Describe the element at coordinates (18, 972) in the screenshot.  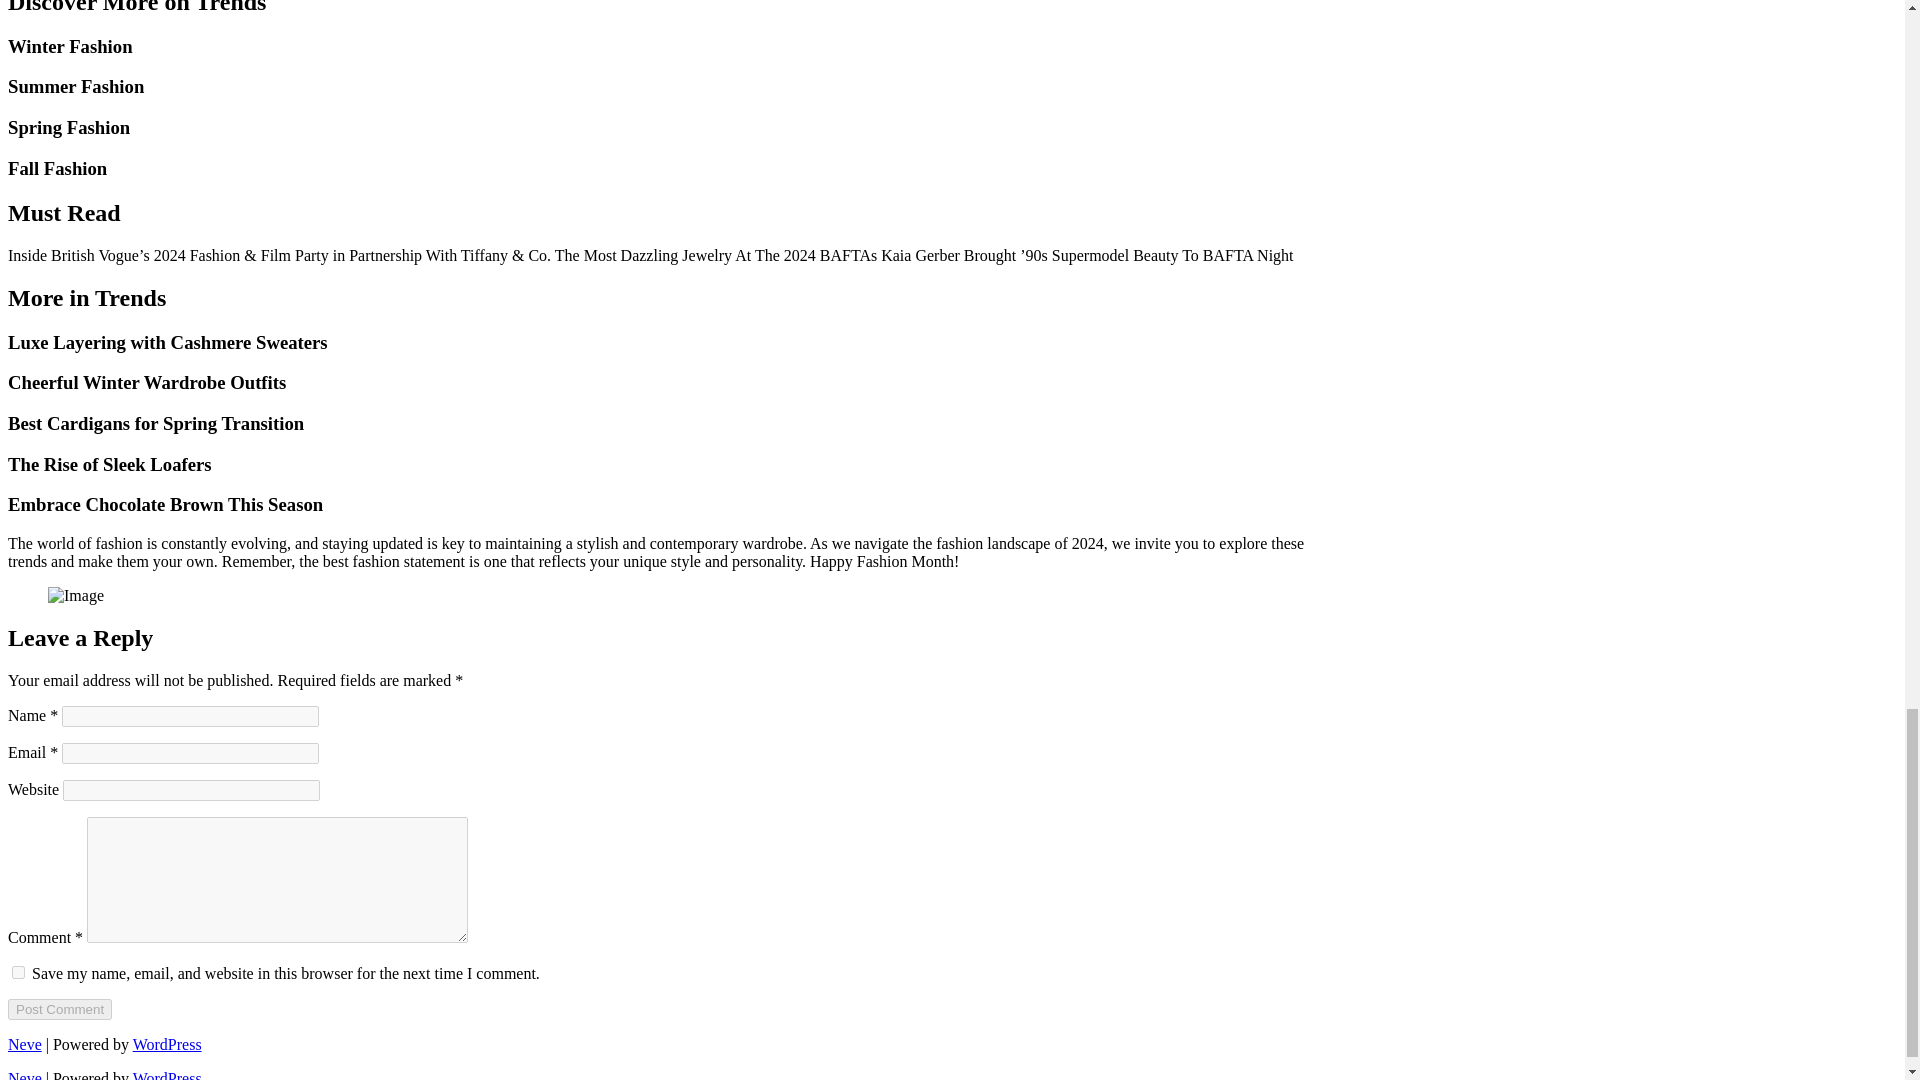
I see `yes` at that location.